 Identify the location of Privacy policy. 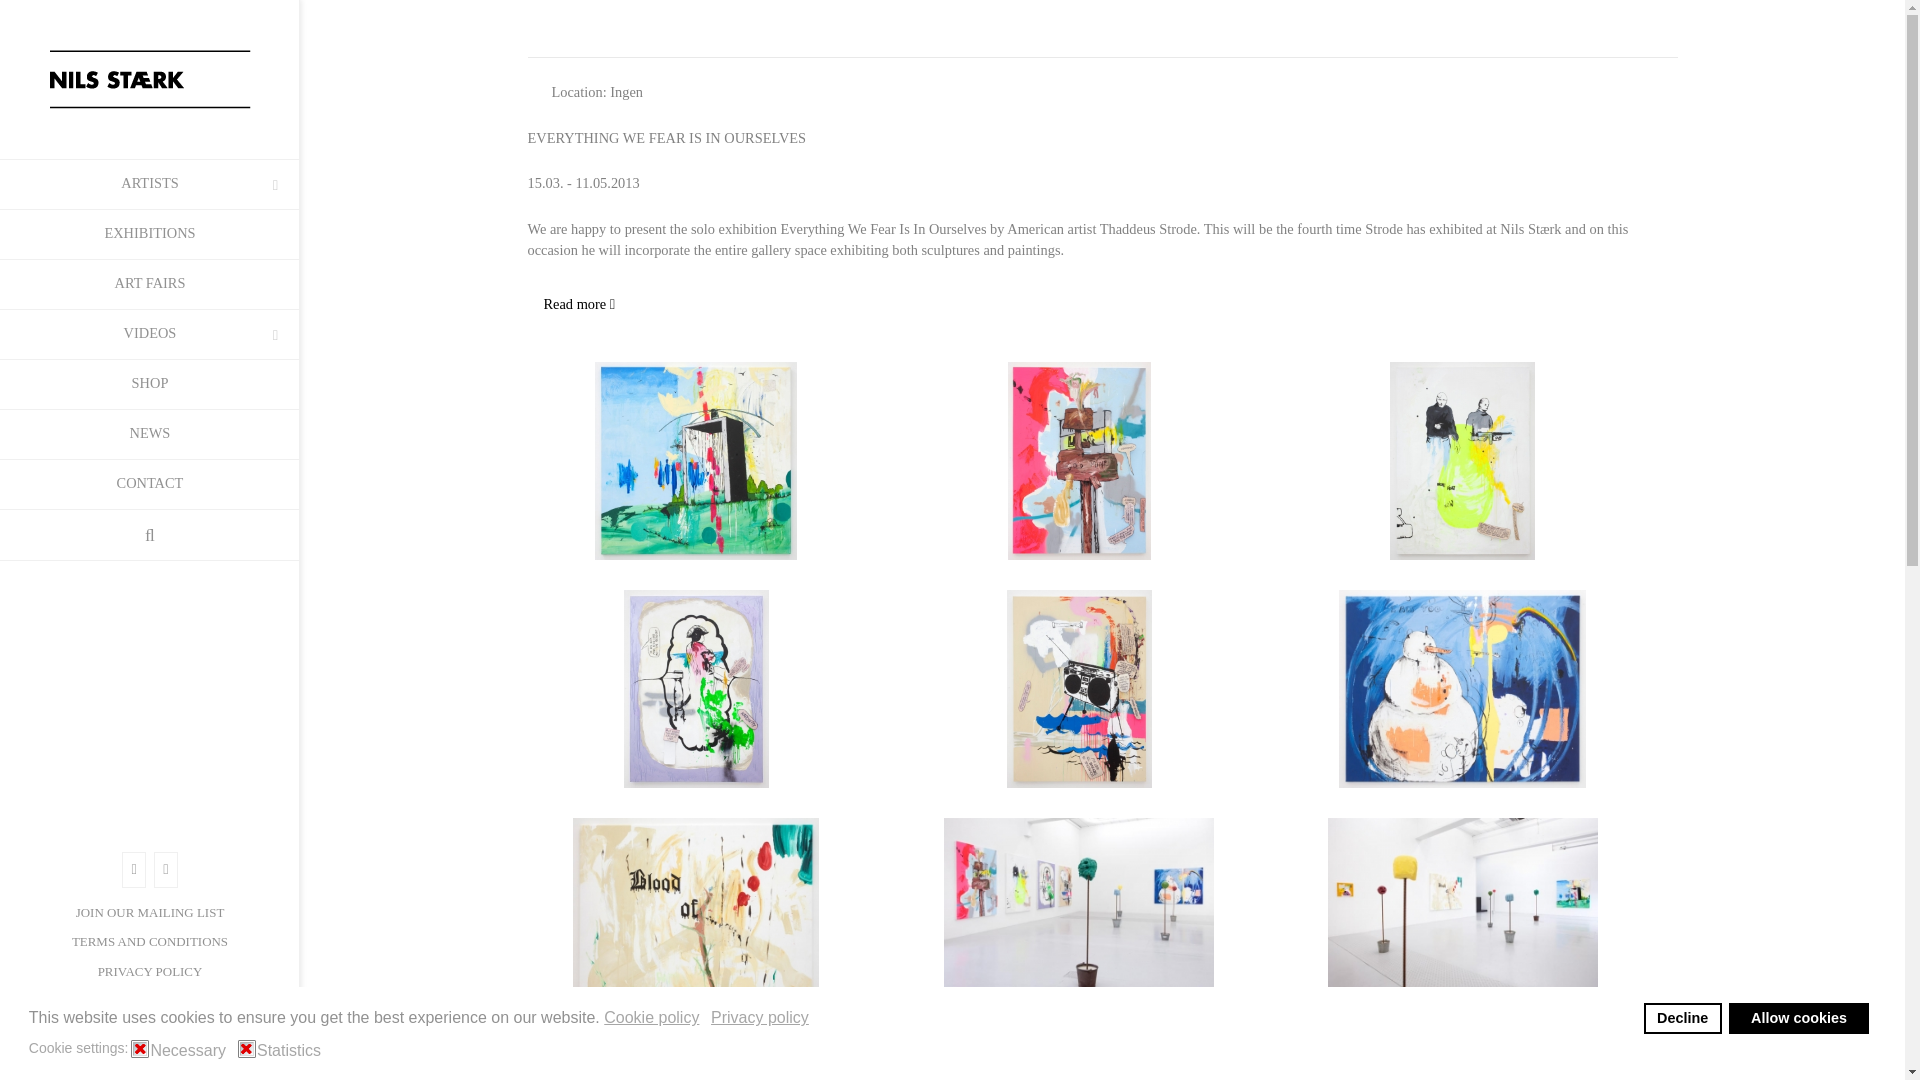
(761, 1018).